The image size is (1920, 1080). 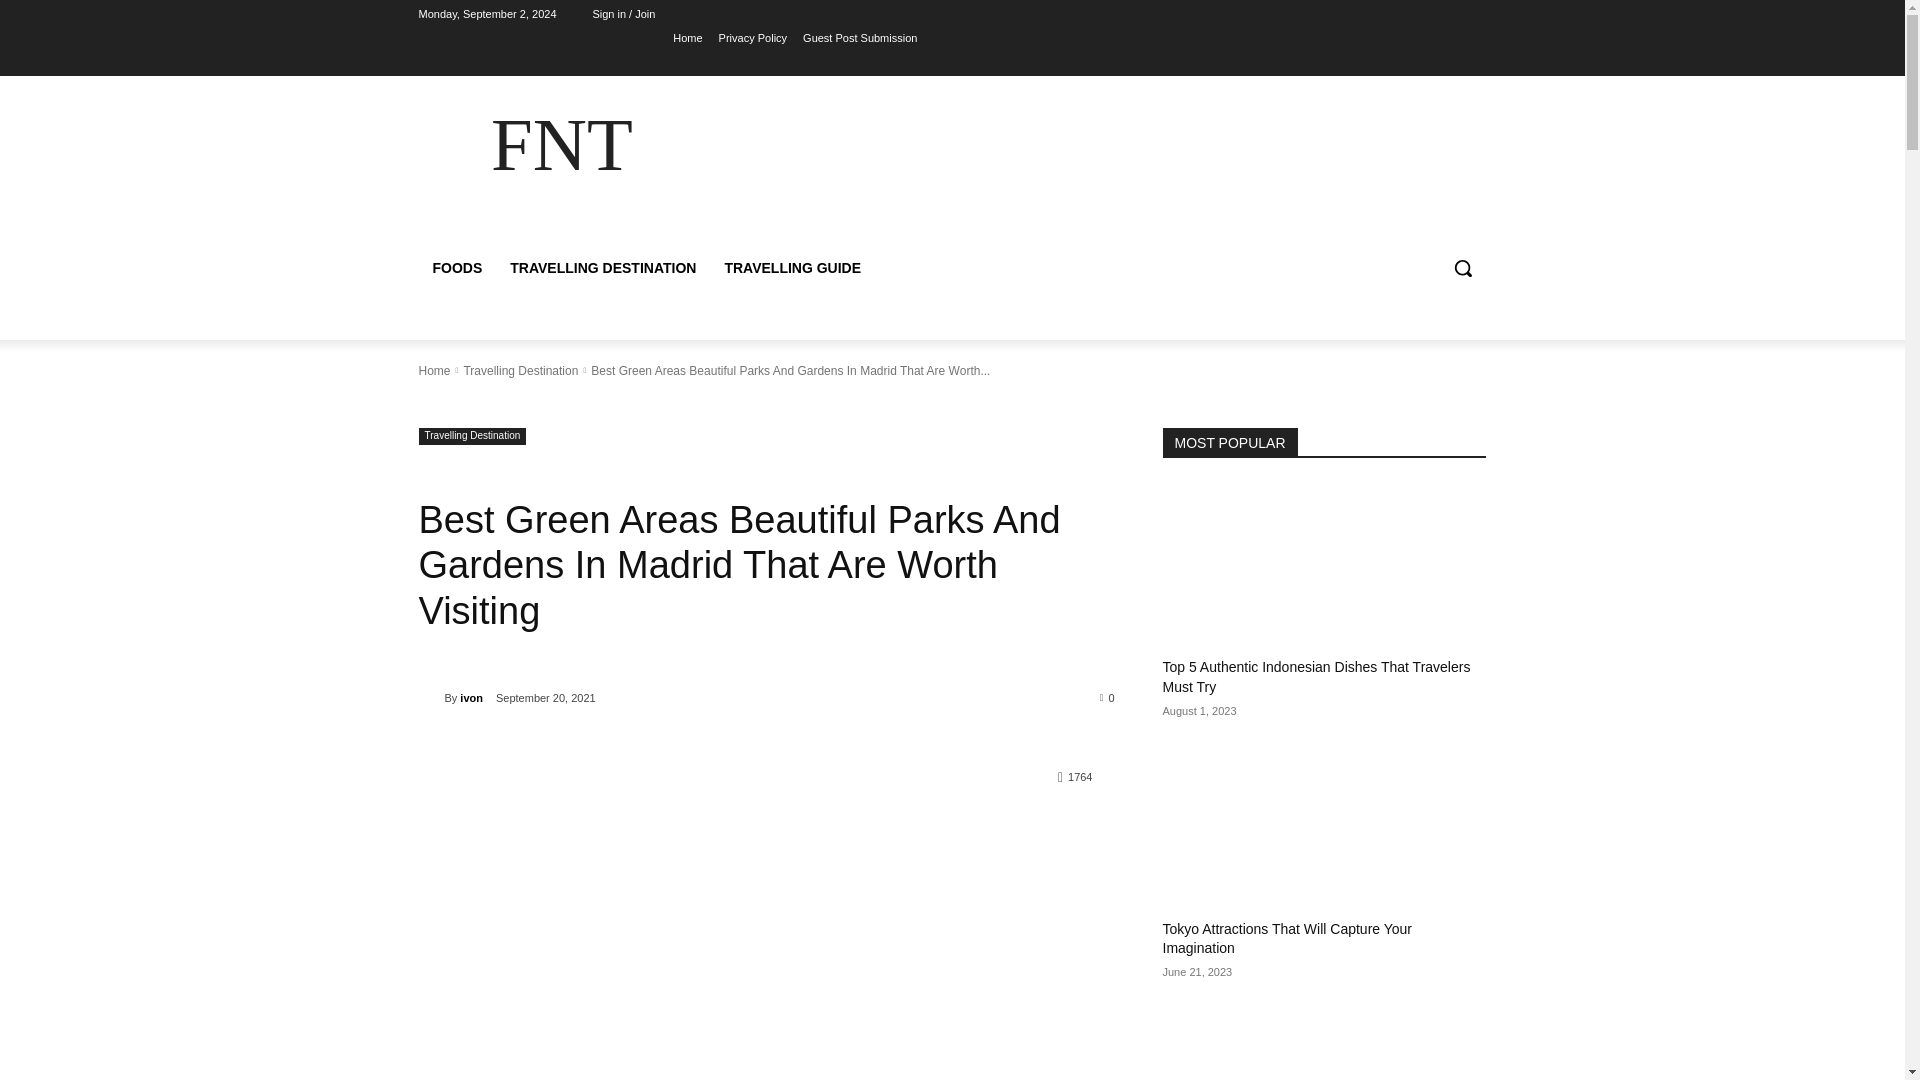 I want to click on Travelling Destination, so click(x=472, y=436).